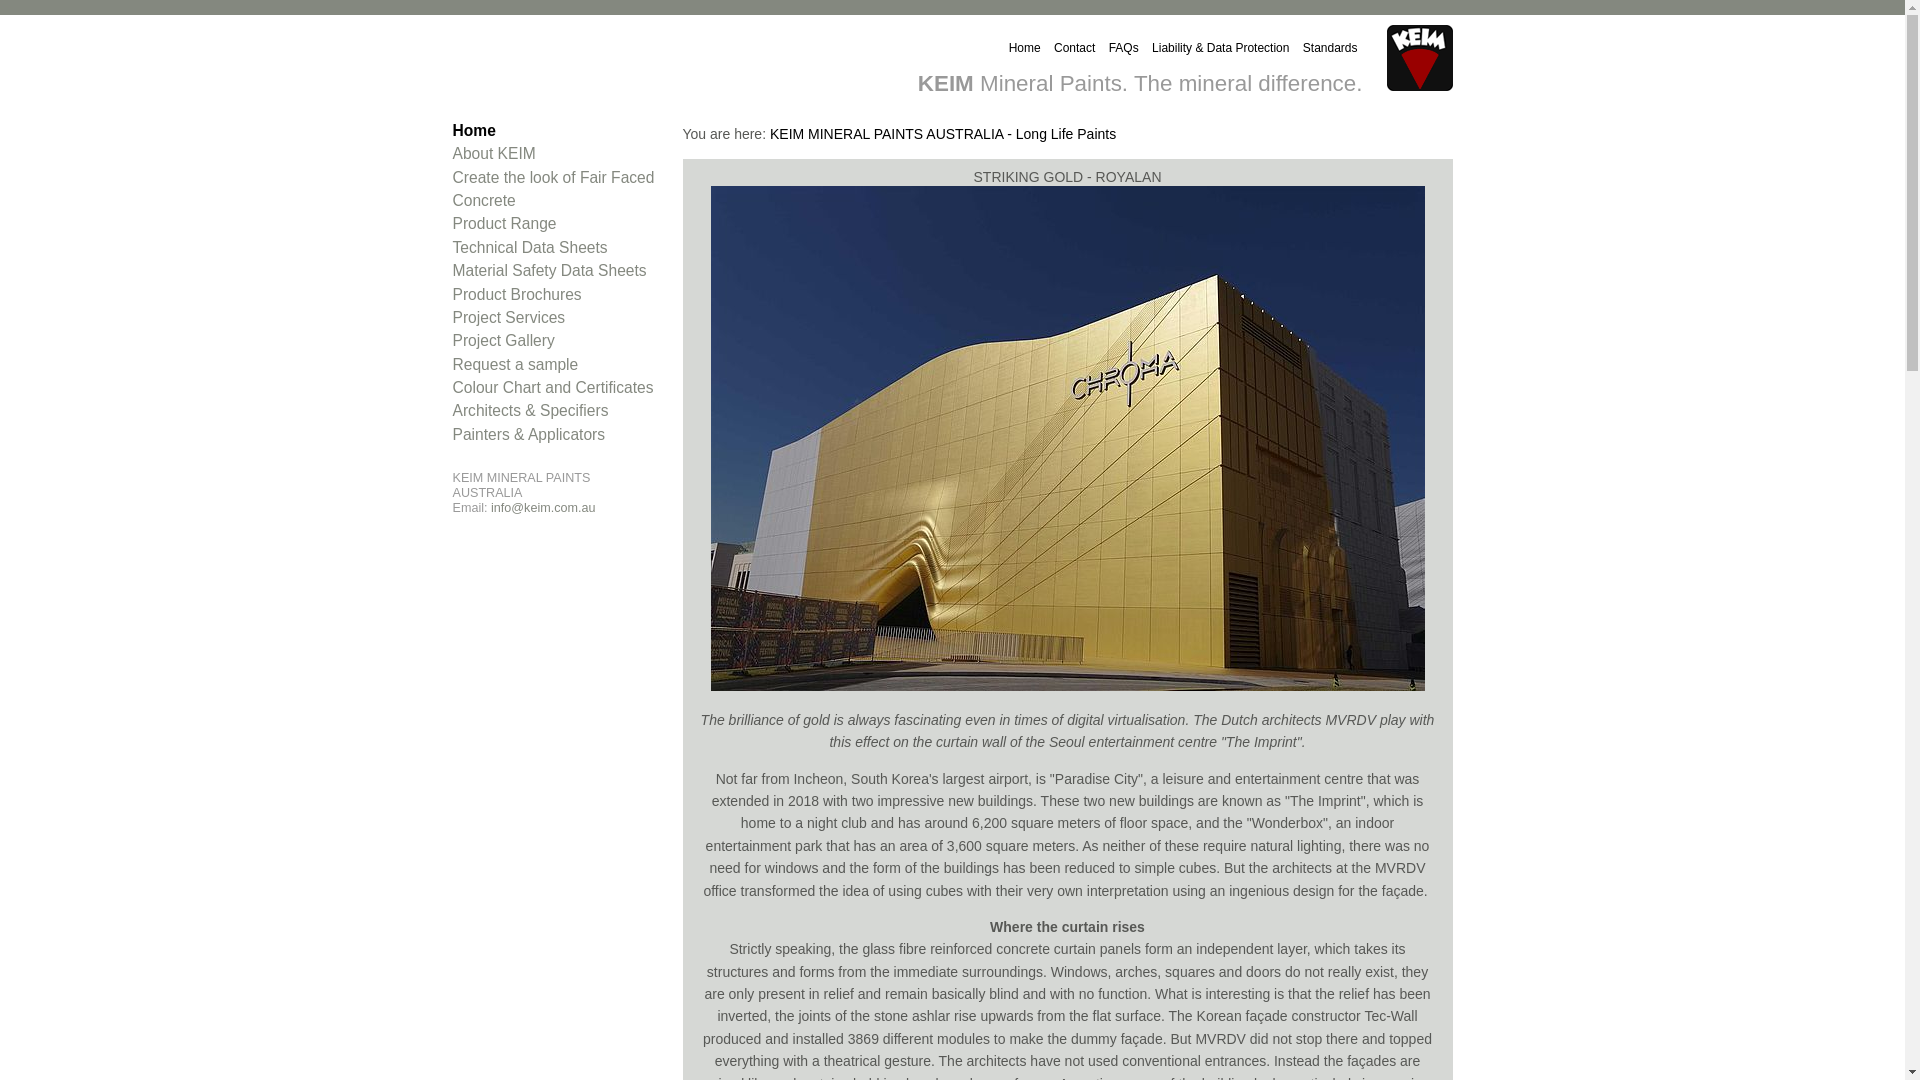 This screenshot has width=1920, height=1080. Describe the element at coordinates (553, 189) in the screenshot. I see `Create the look of Fair Faced Concrete` at that location.